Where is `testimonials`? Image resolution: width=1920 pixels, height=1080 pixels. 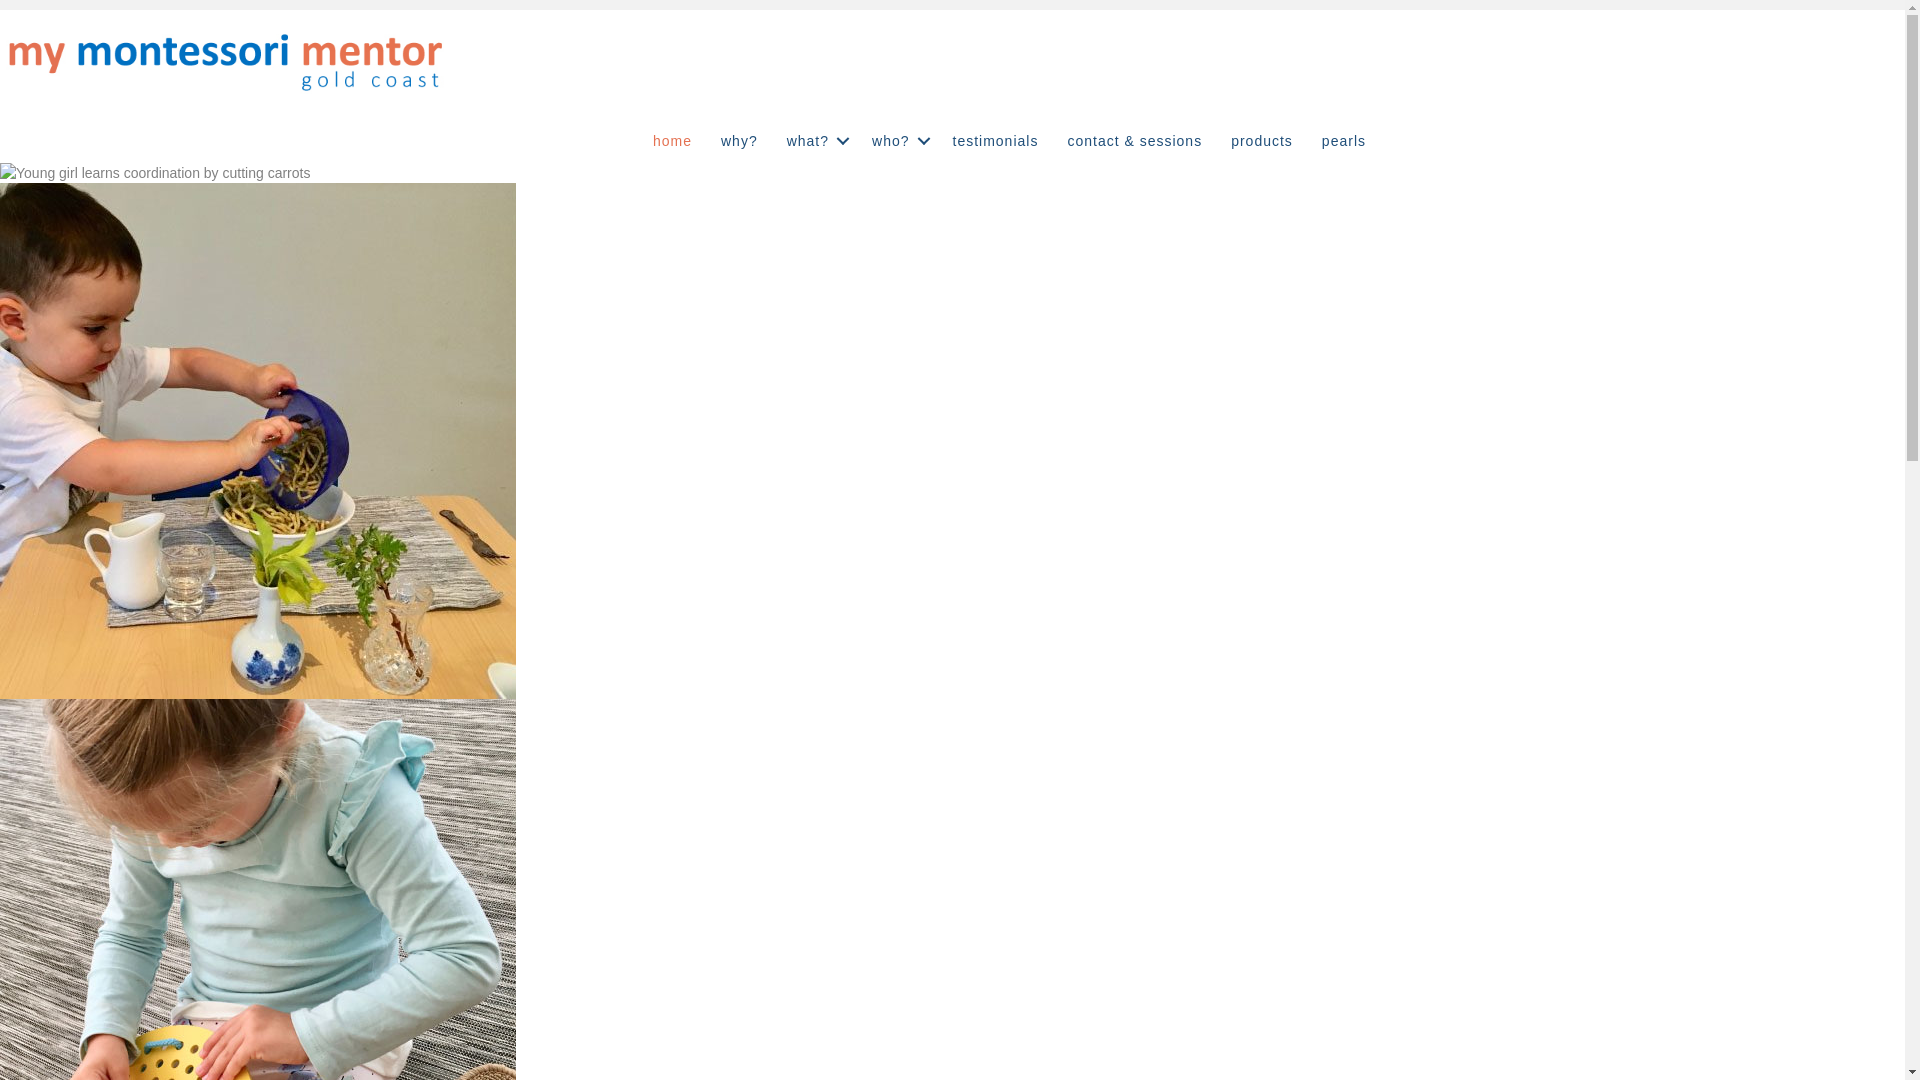 testimonials is located at coordinates (995, 141).